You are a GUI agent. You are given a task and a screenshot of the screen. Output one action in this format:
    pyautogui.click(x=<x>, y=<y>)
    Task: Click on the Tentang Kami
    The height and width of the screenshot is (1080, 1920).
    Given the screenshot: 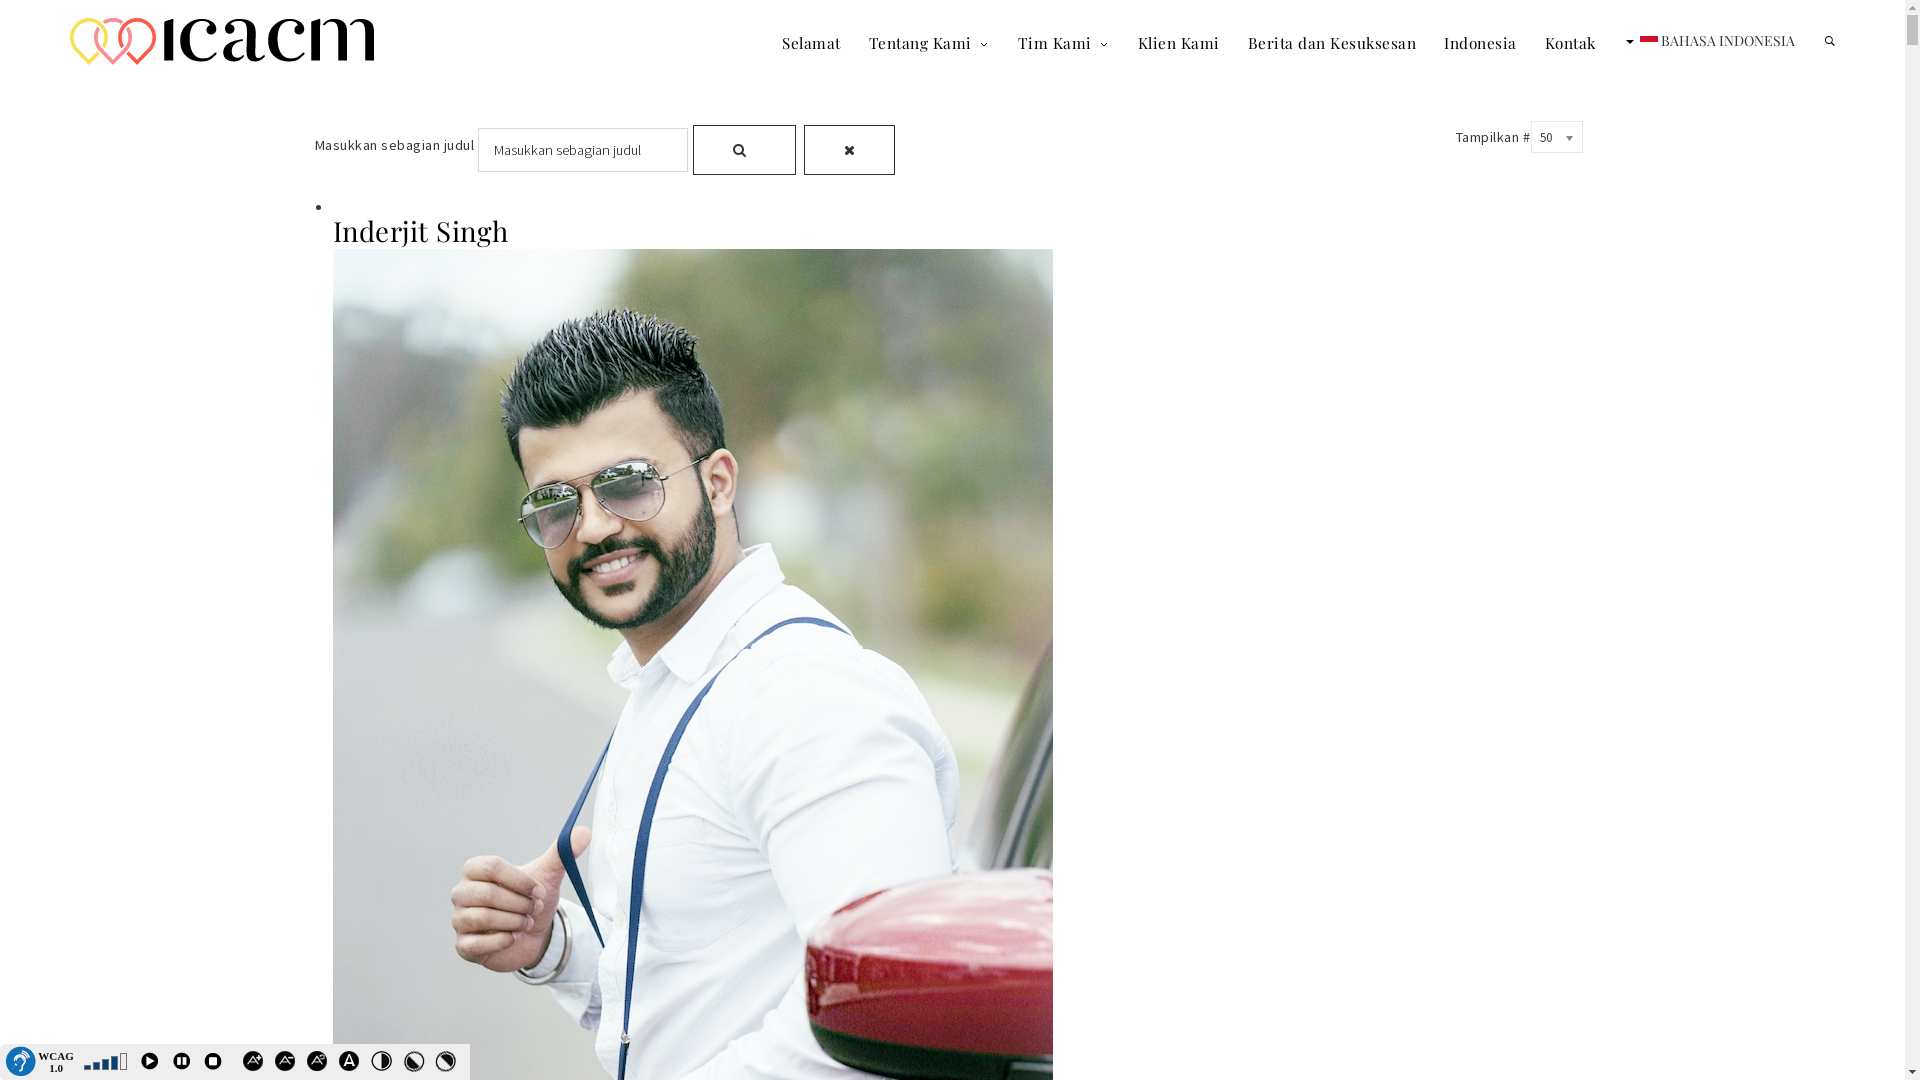 What is the action you would take?
    pyautogui.click(x=928, y=42)
    